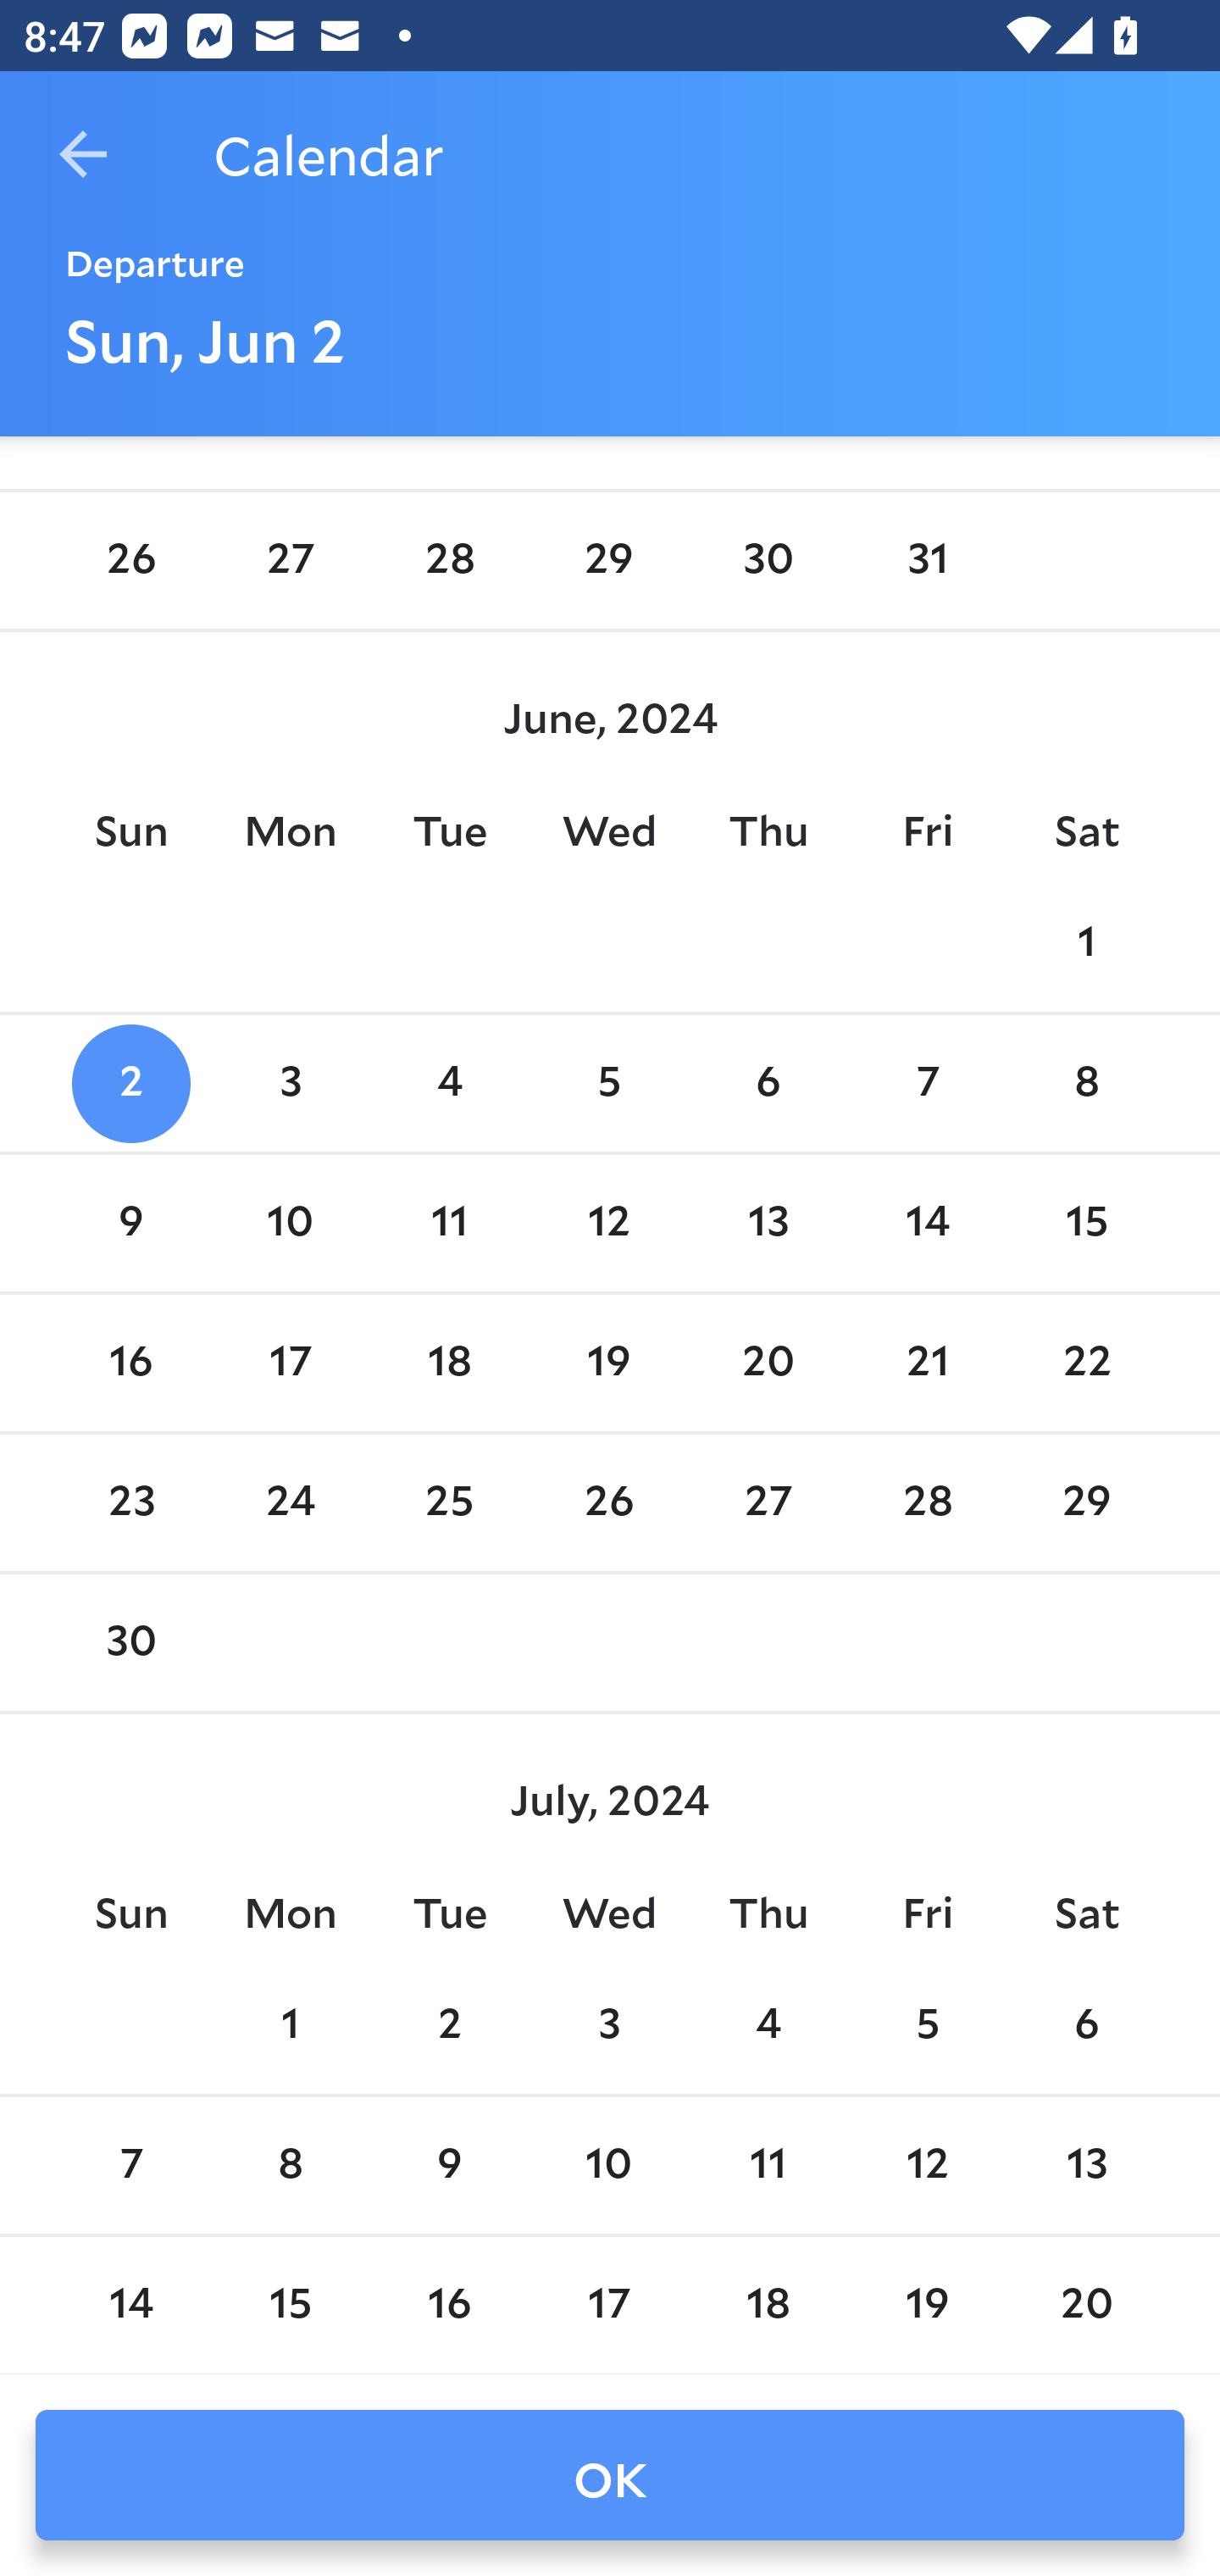  What do you see at coordinates (130, 1224) in the screenshot?
I see `9` at bounding box center [130, 1224].